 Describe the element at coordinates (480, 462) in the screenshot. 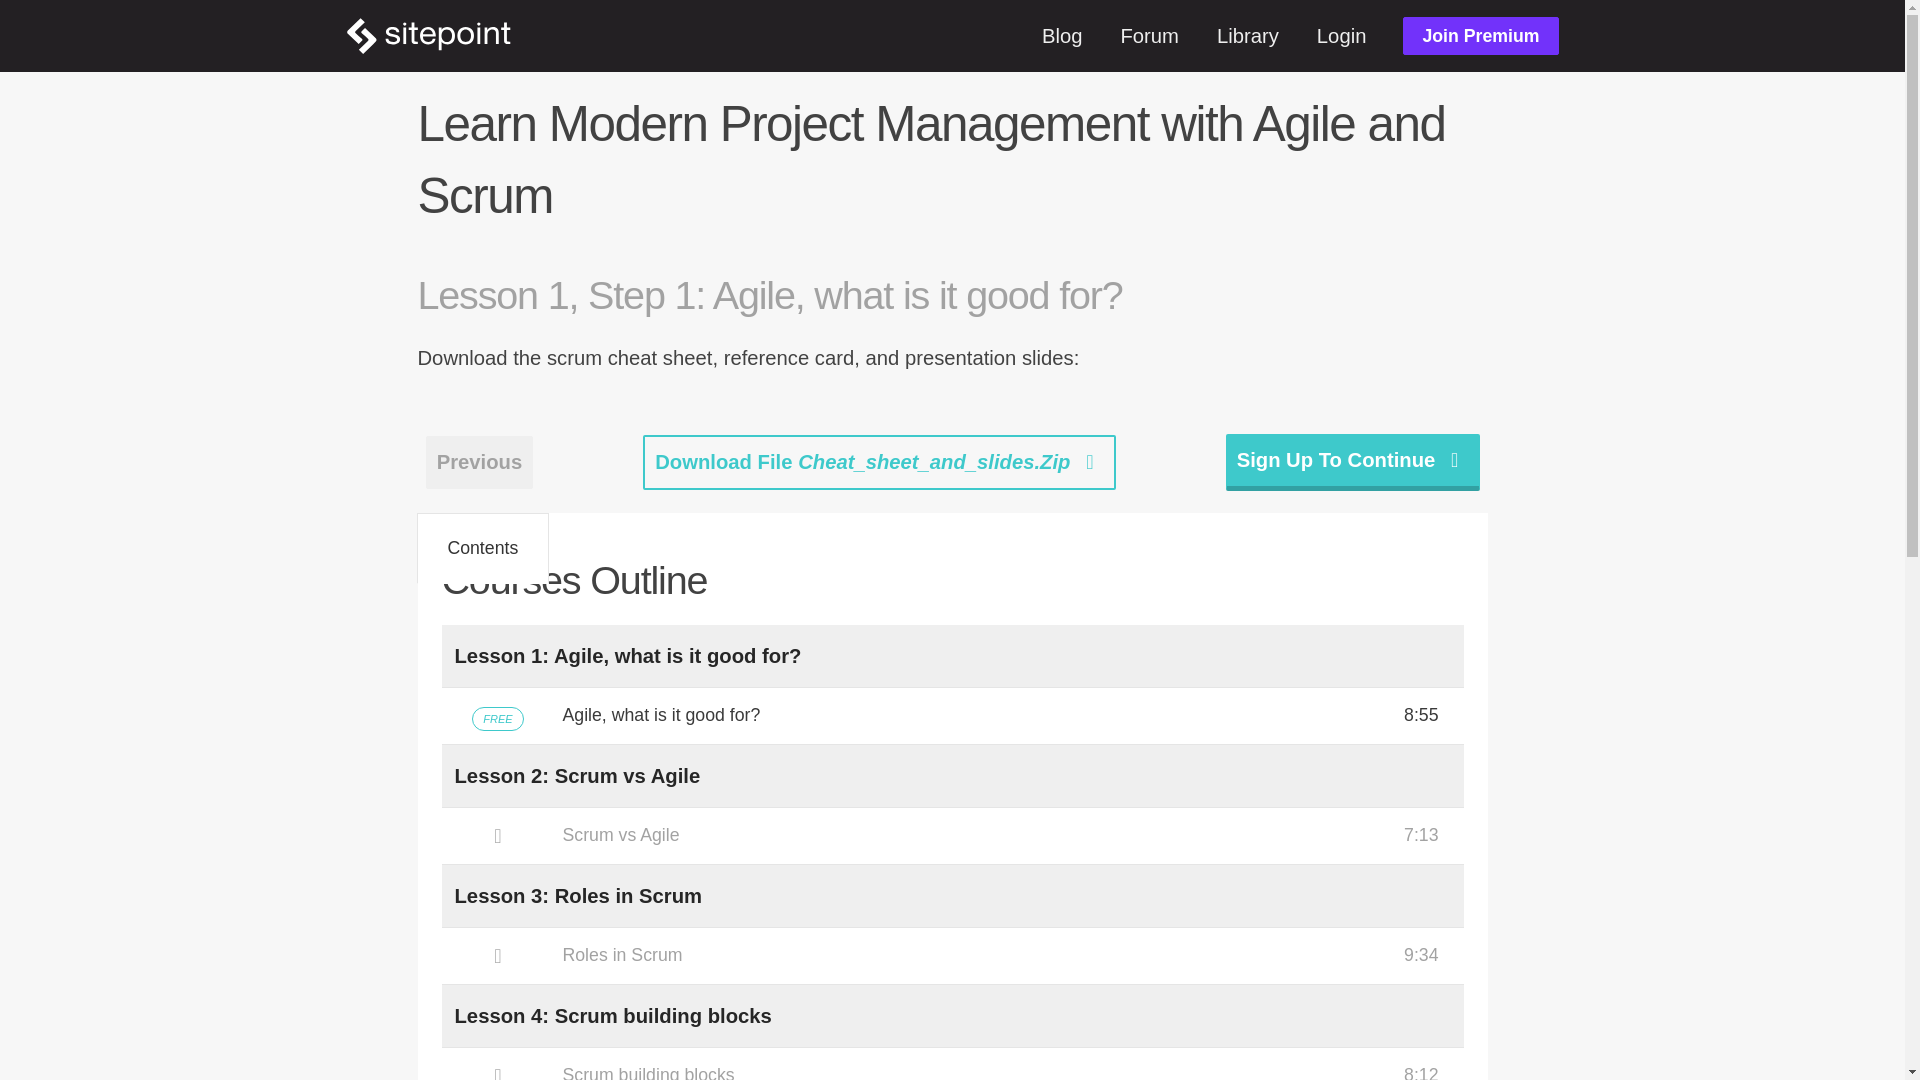

I see `Previous` at that location.